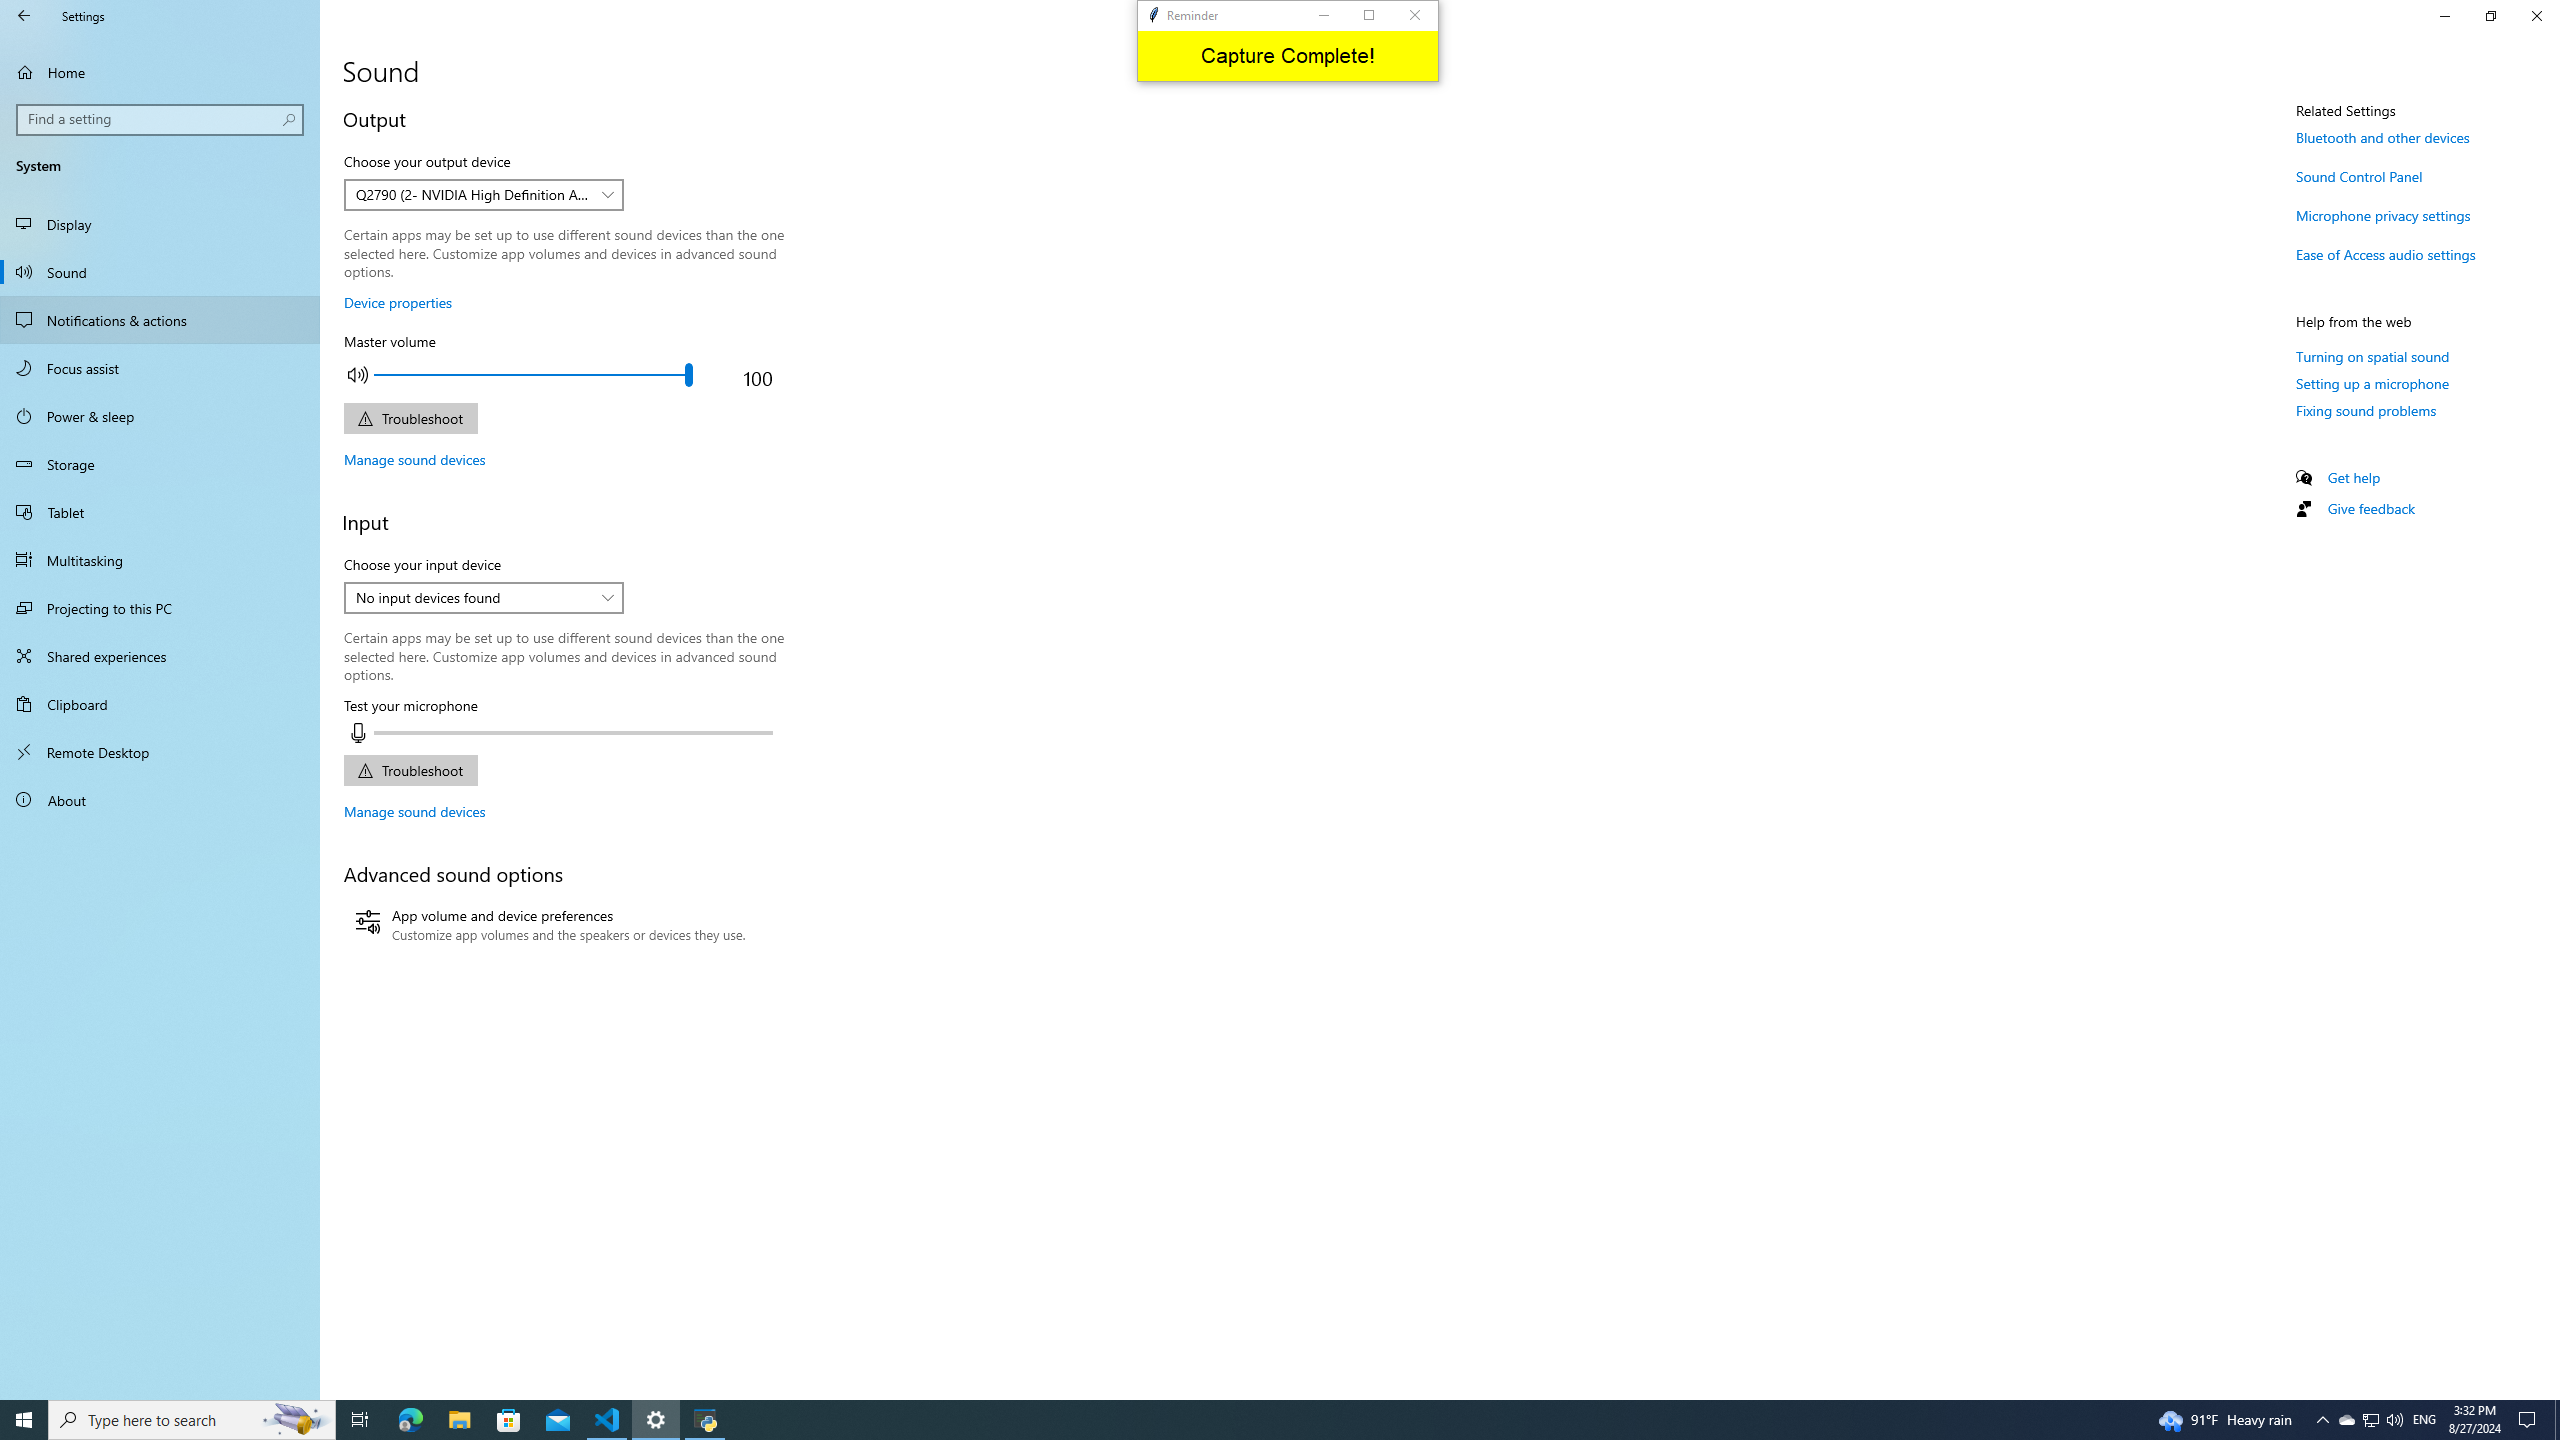 This screenshot has height=1440, width=2560. What do you see at coordinates (550, 926) in the screenshot?
I see `App volume and device preferences` at bounding box center [550, 926].